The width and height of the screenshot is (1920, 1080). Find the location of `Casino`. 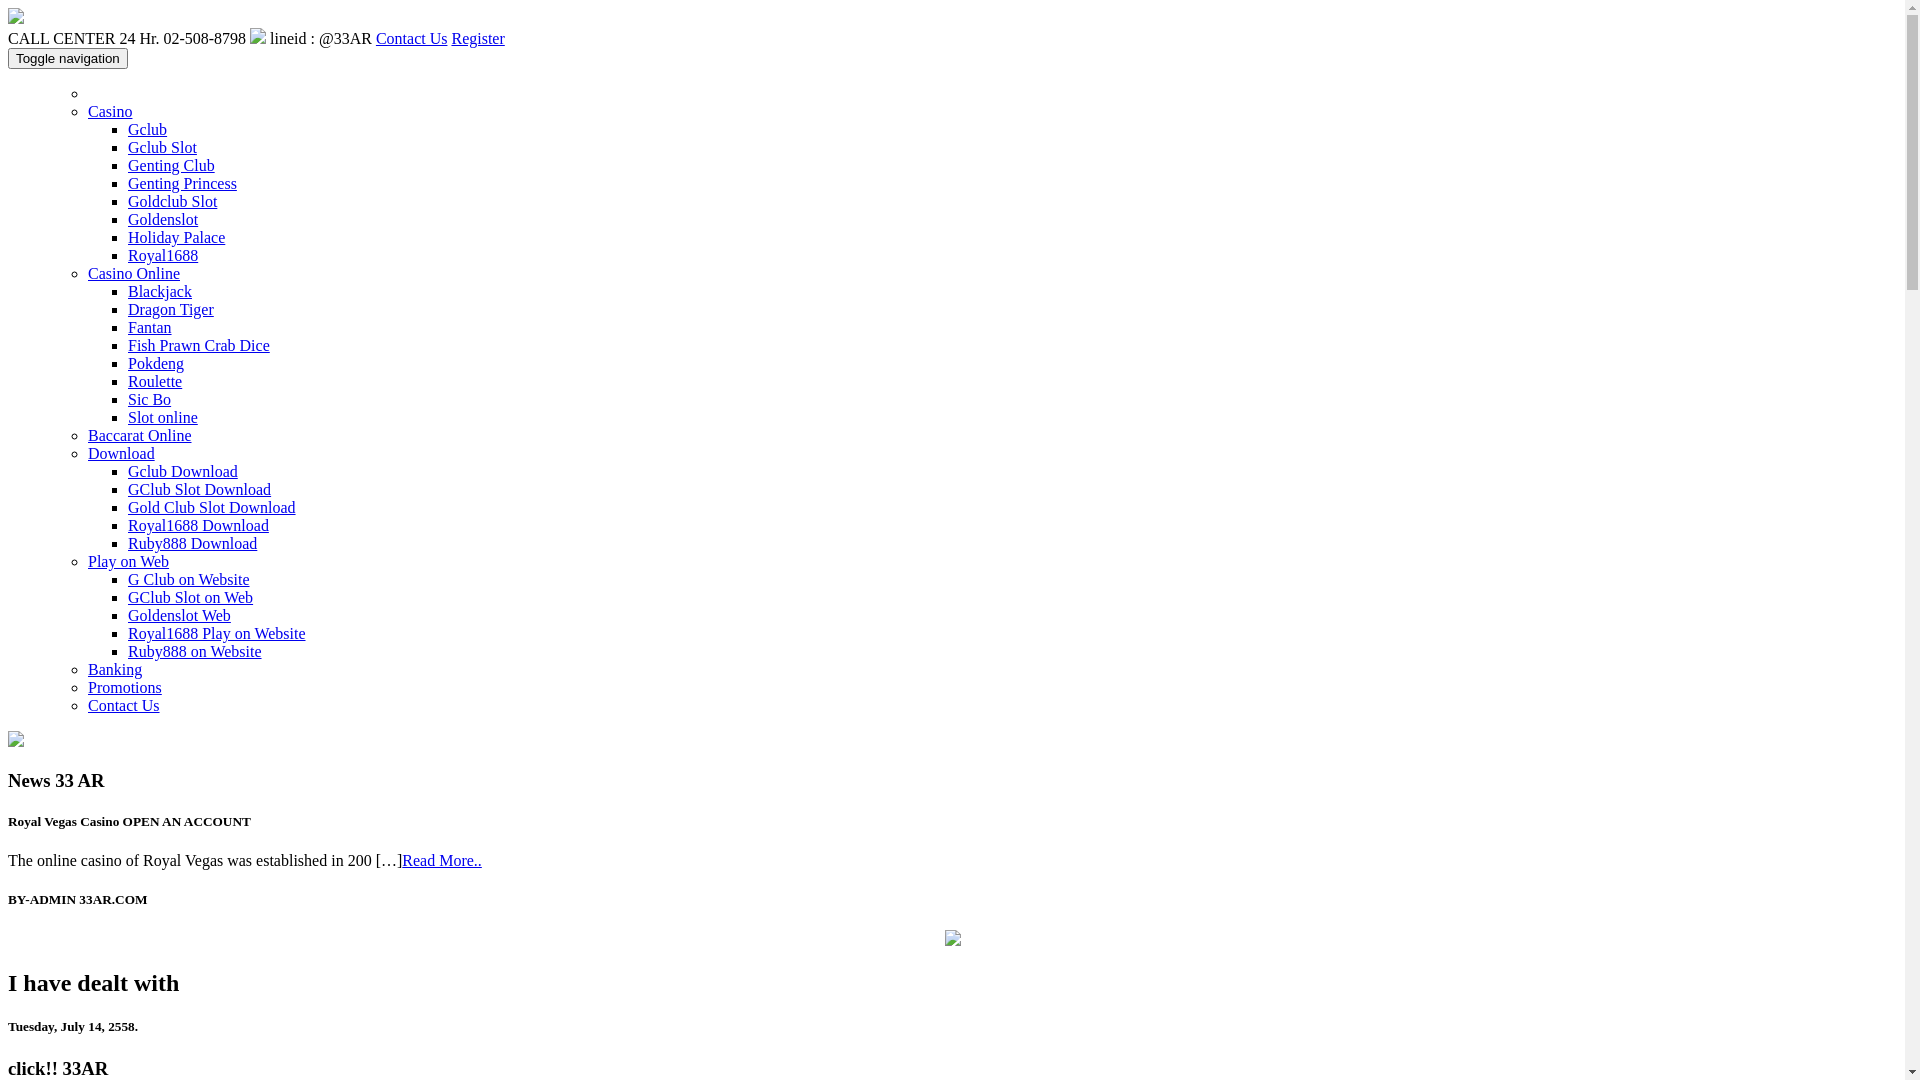

Casino is located at coordinates (110, 112).